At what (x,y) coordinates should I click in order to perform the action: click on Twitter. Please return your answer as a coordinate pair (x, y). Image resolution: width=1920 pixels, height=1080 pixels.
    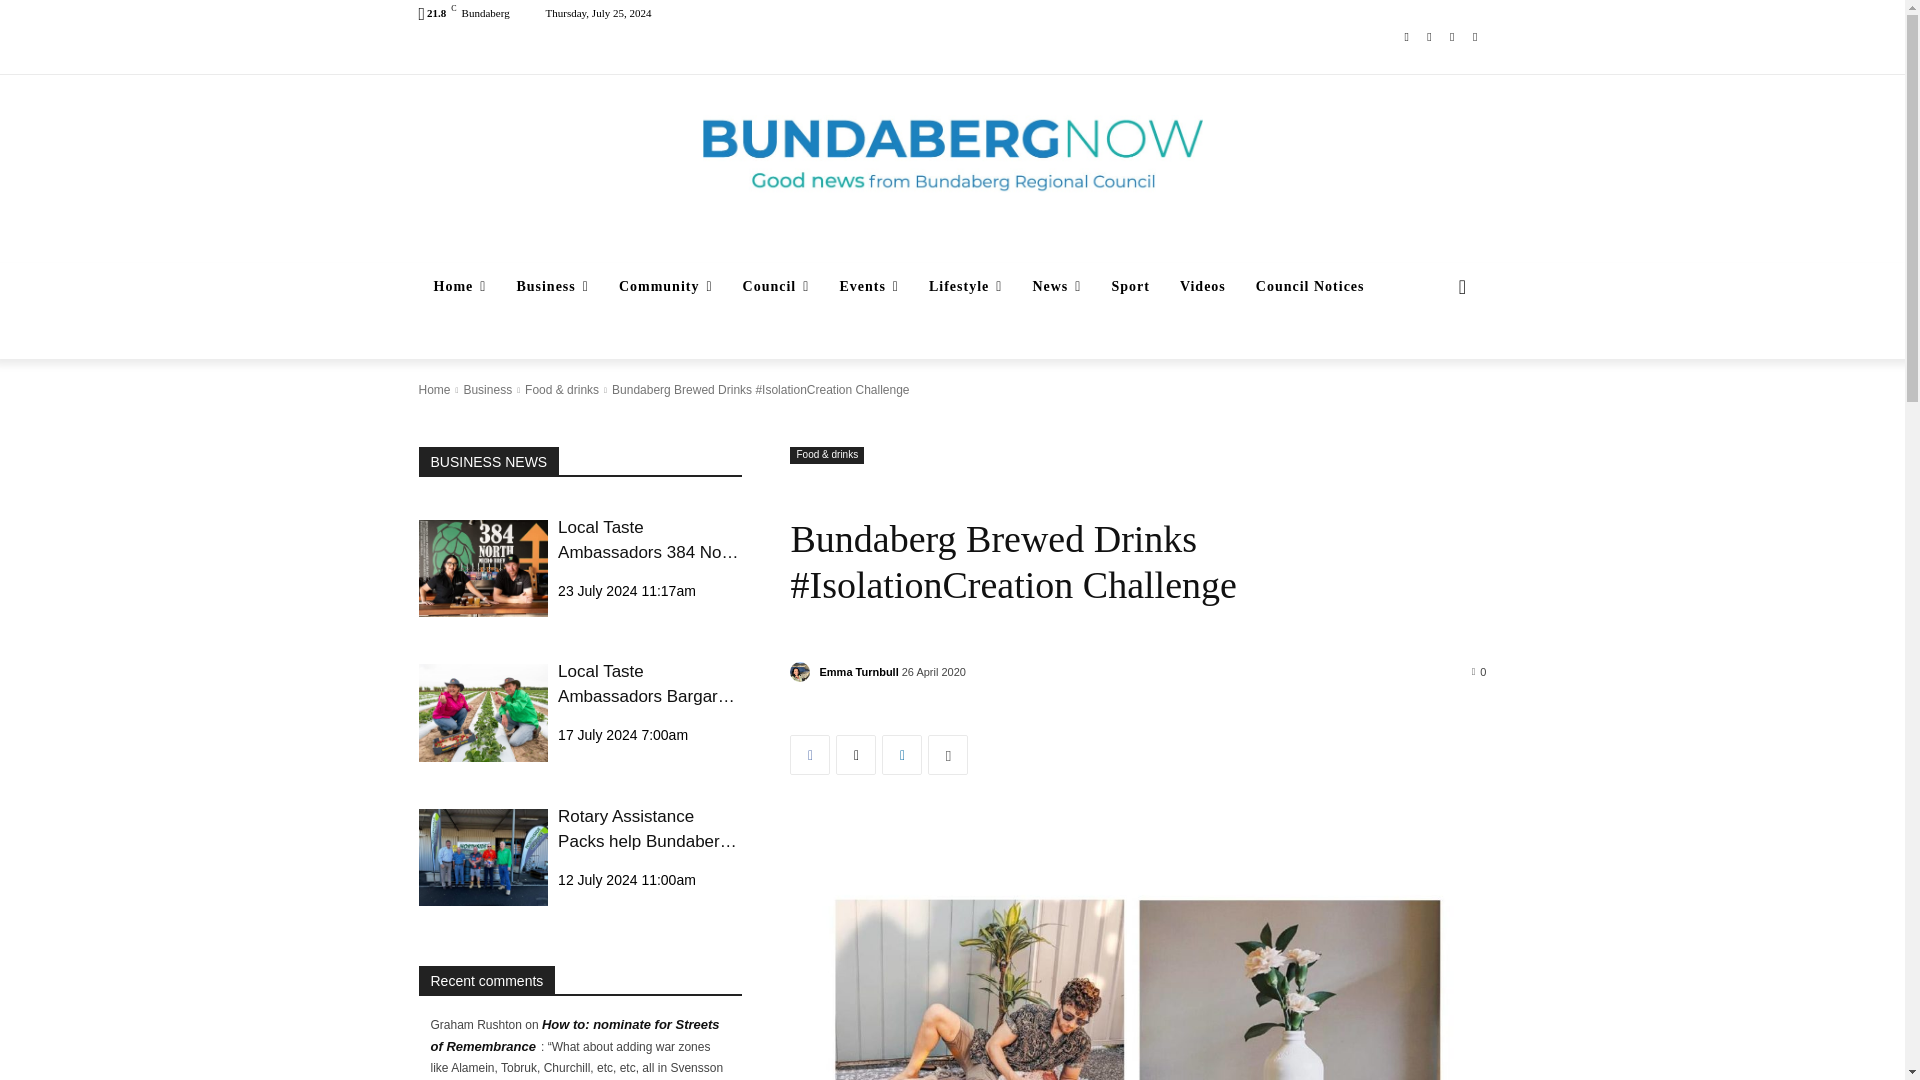
    Looking at the image, I should click on (1452, 36).